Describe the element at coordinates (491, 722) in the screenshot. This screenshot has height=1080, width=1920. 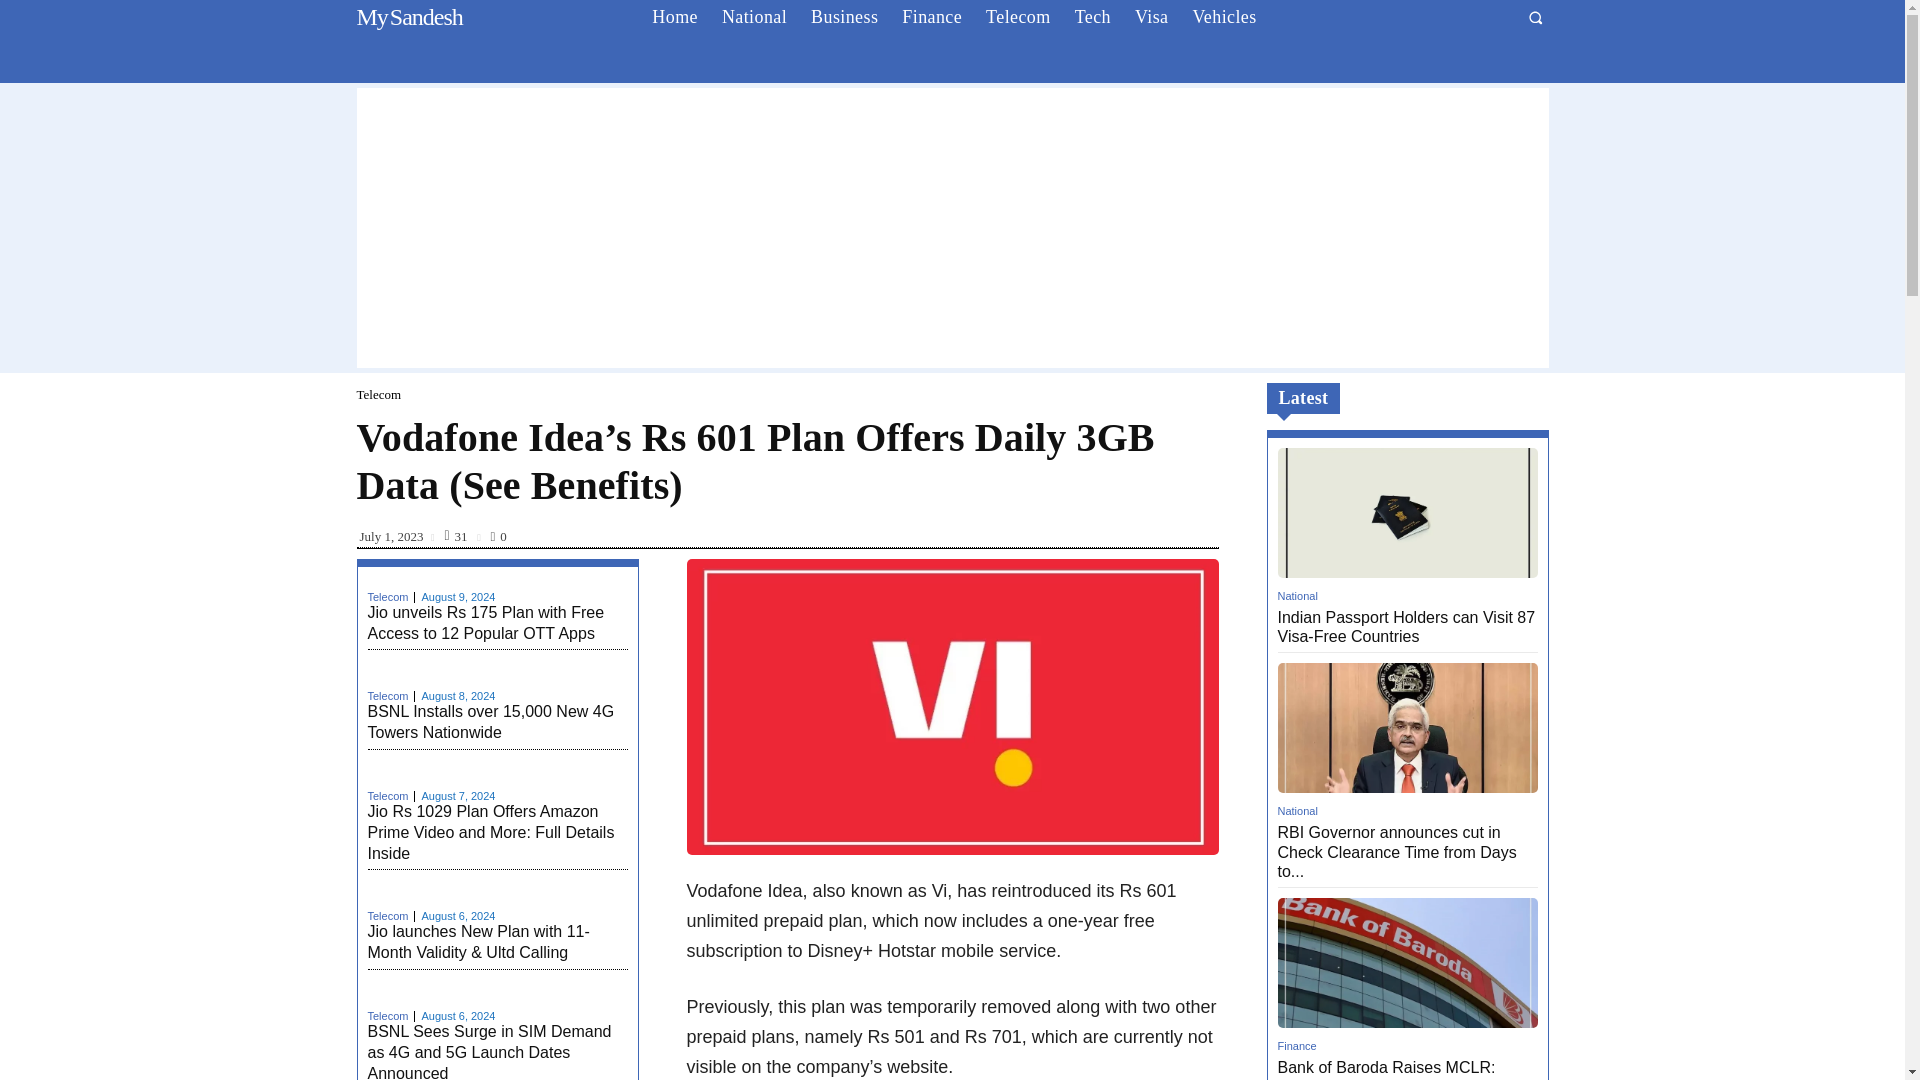
I see `Telecom` at that location.